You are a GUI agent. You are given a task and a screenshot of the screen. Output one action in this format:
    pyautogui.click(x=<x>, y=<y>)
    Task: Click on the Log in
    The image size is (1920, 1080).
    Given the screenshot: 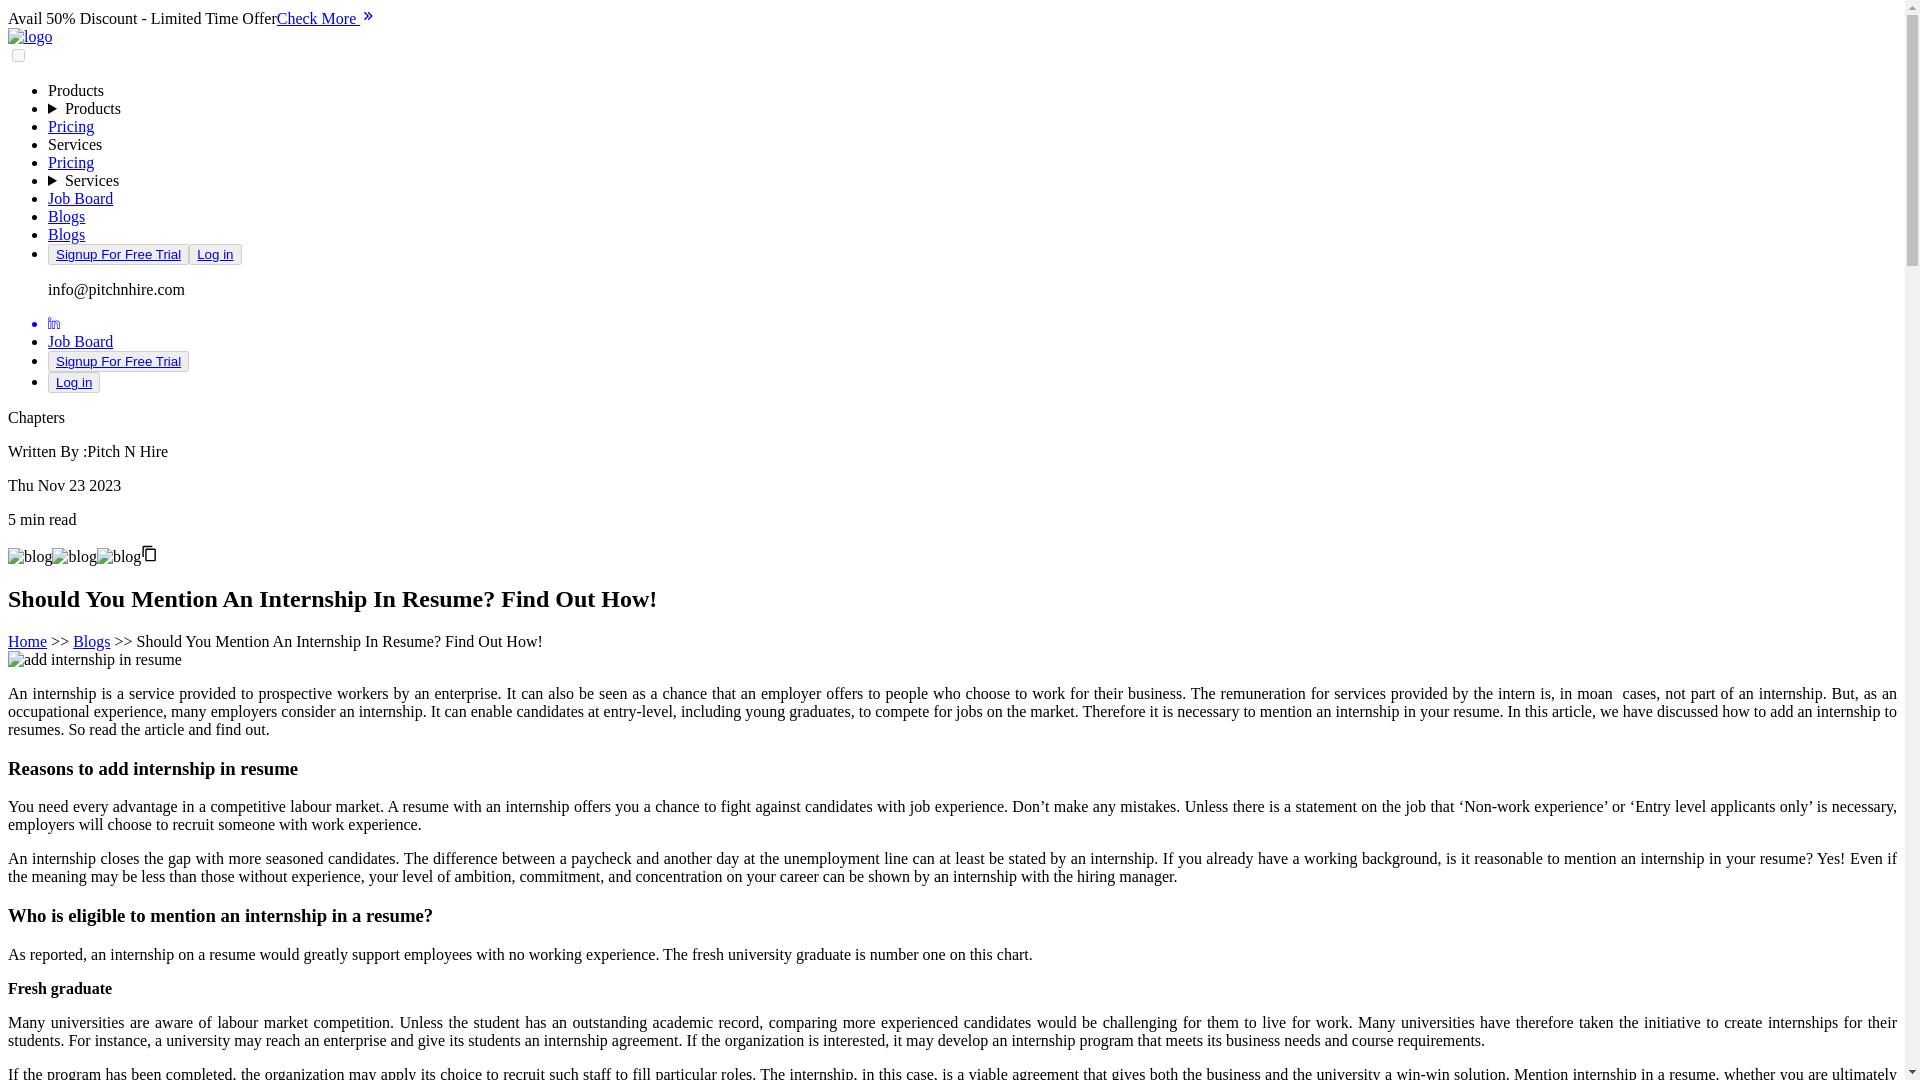 What is the action you would take?
    pyautogui.click(x=214, y=254)
    